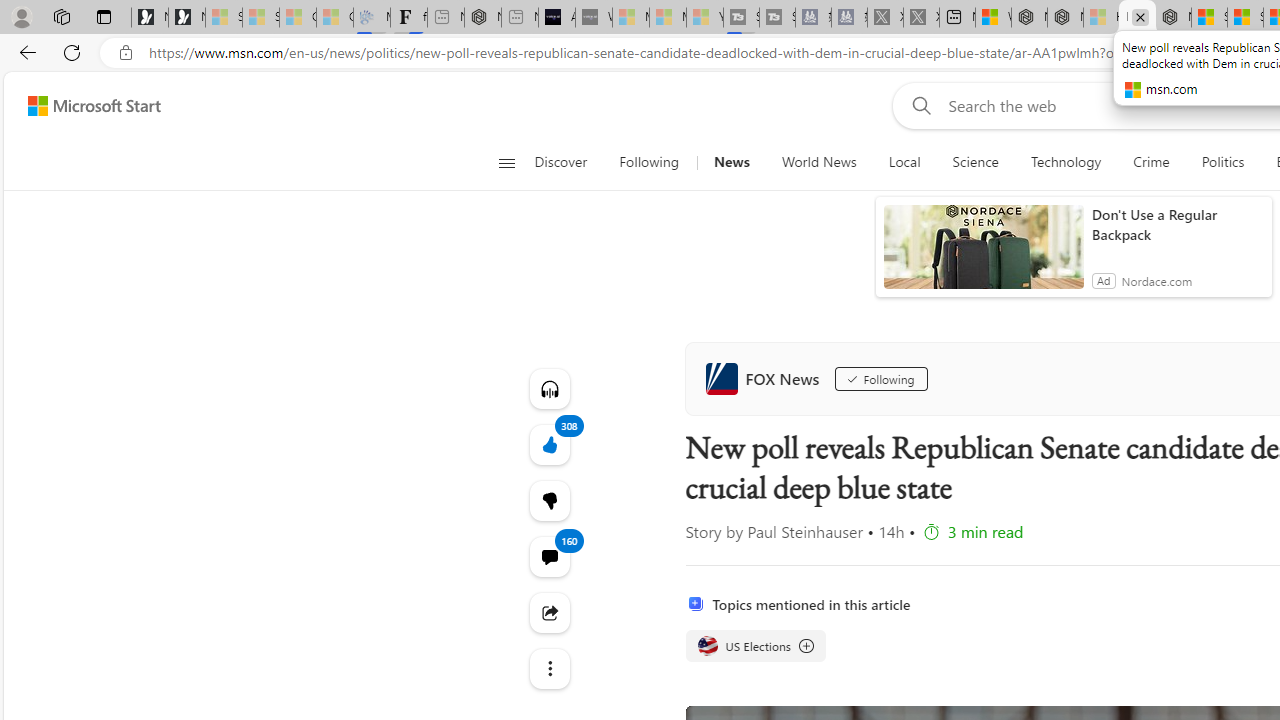 The width and height of the screenshot is (1280, 720). I want to click on US Elections, so click(708, 645).